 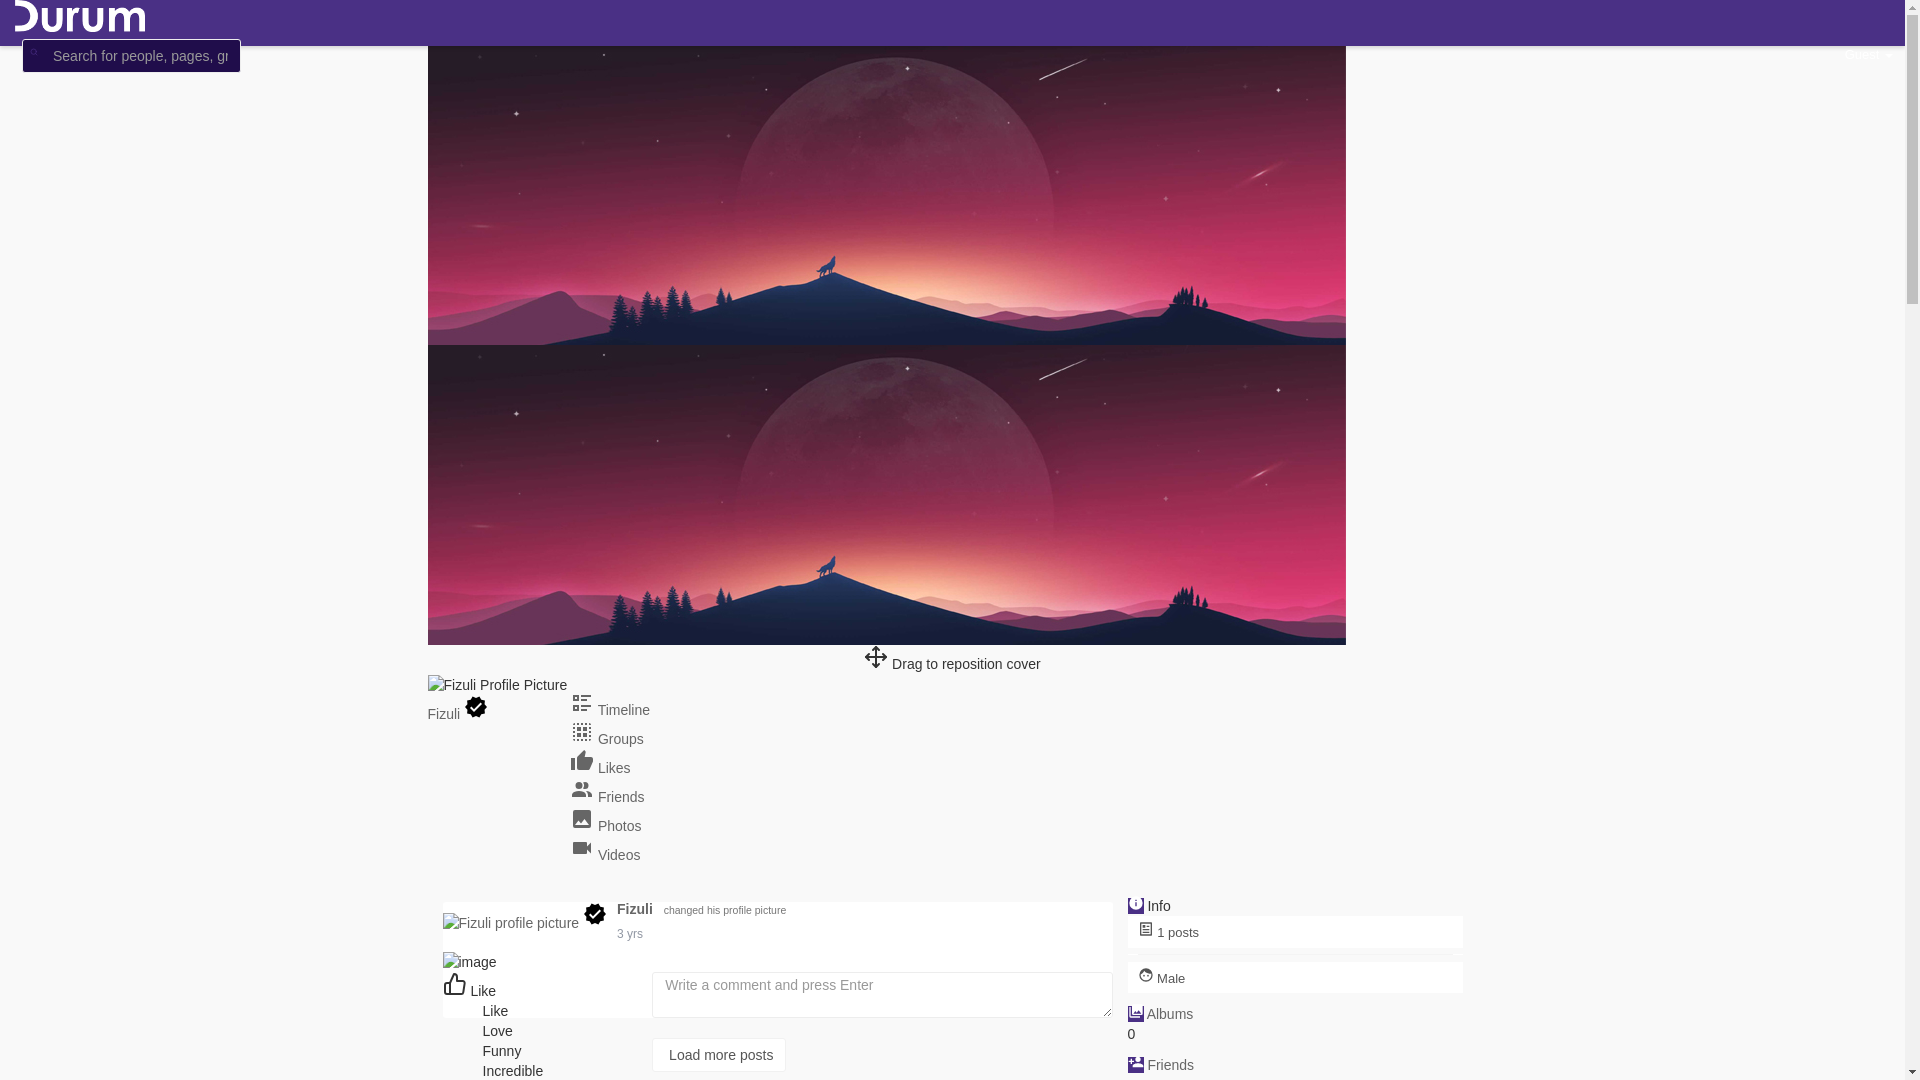 What do you see at coordinates (476, 707) in the screenshot?
I see `Verified User` at bounding box center [476, 707].